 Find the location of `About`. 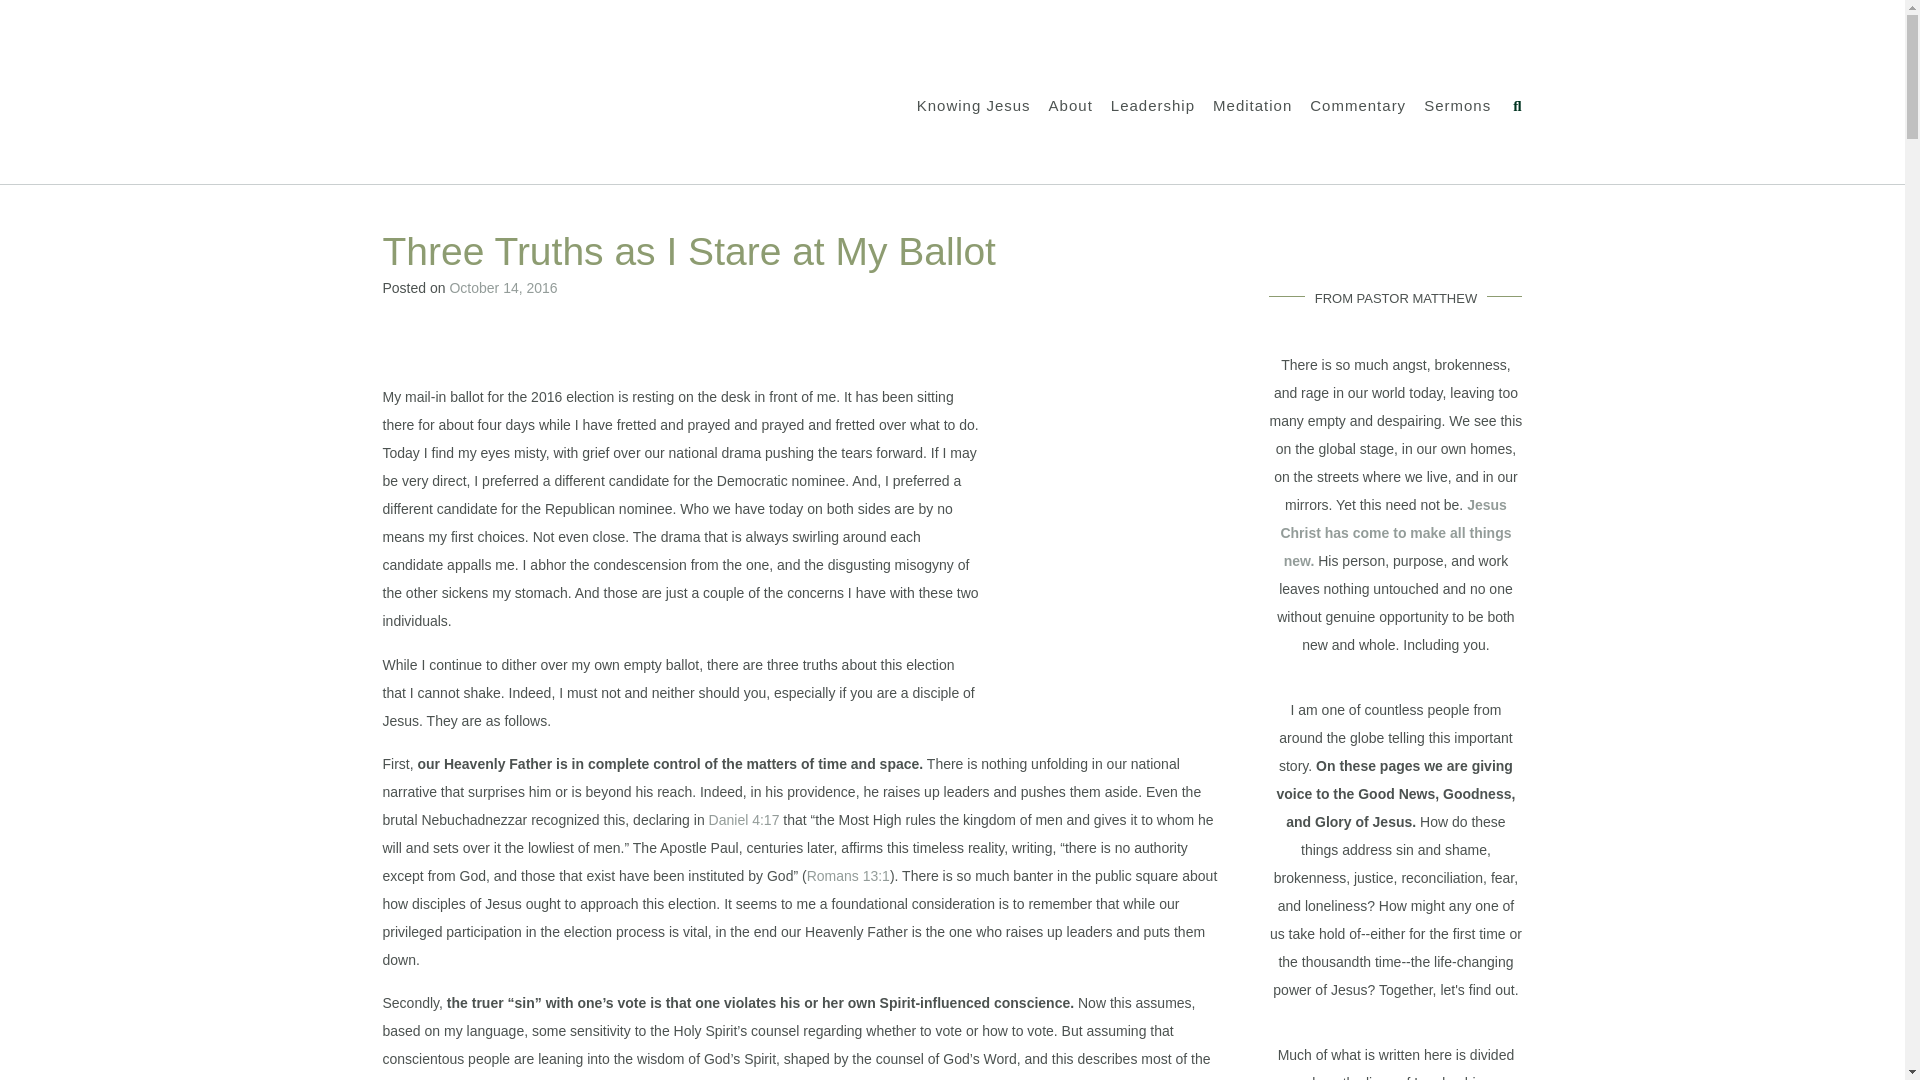

About is located at coordinates (1070, 106).